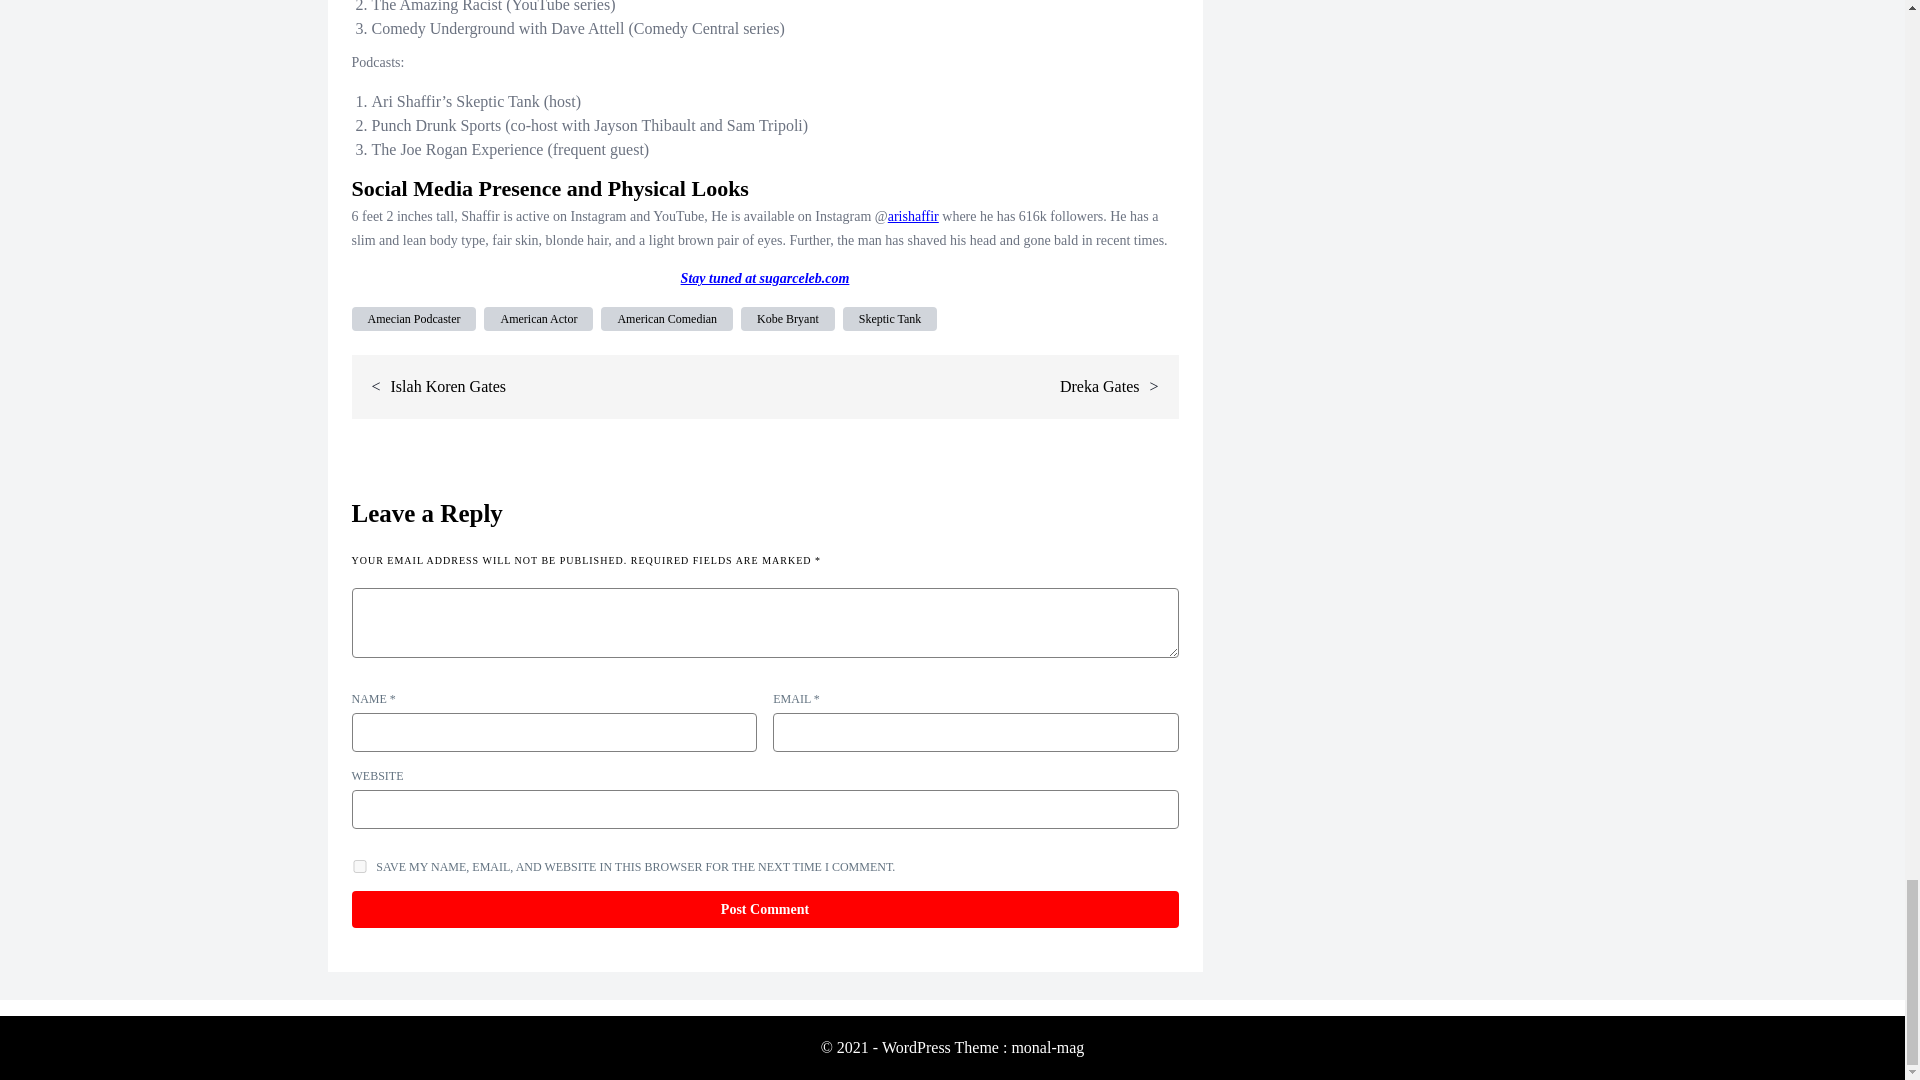 The width and height of the screenshot is (1920, 1080). Describe the element at coordinates (912, 67) in the screenshot. I see `arishaffir` at that location.